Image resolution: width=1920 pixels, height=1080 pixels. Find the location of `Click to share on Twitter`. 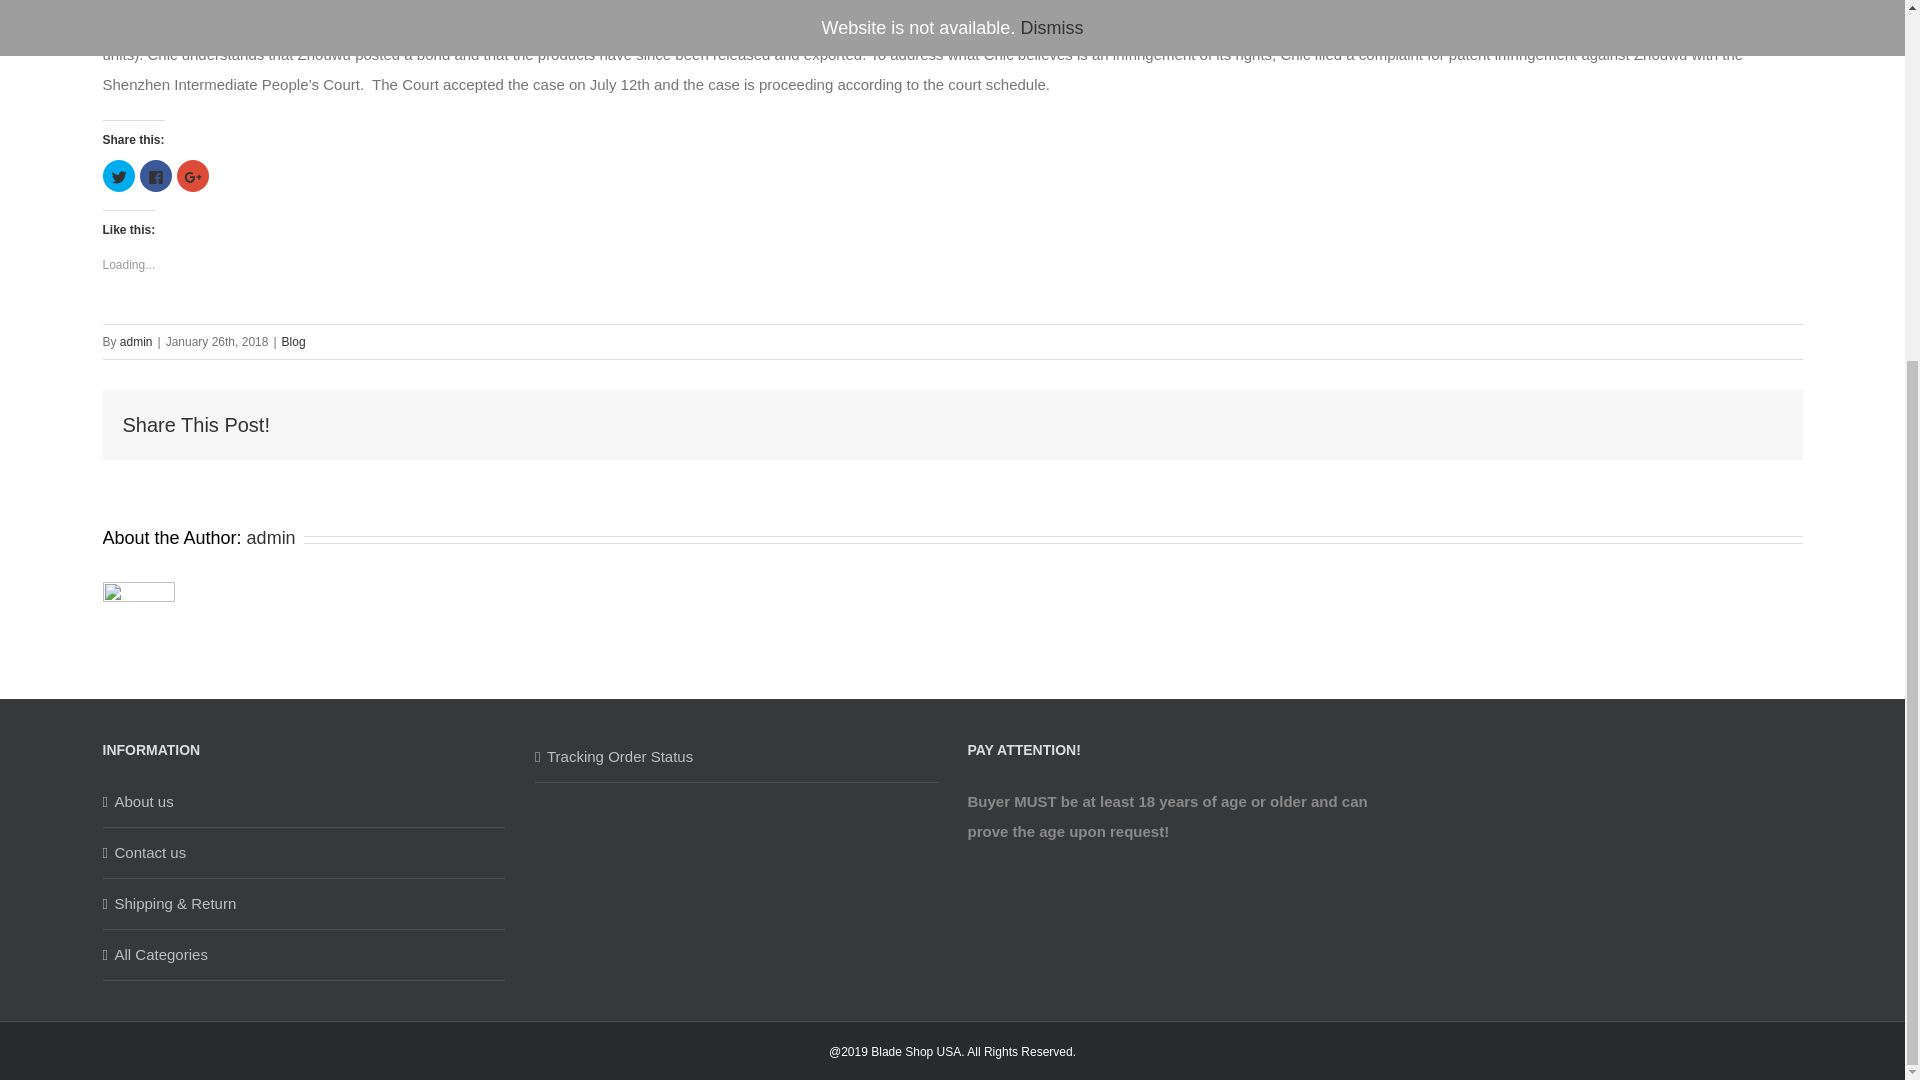

Click to share on Twitter is located at coordinates (118, 176).